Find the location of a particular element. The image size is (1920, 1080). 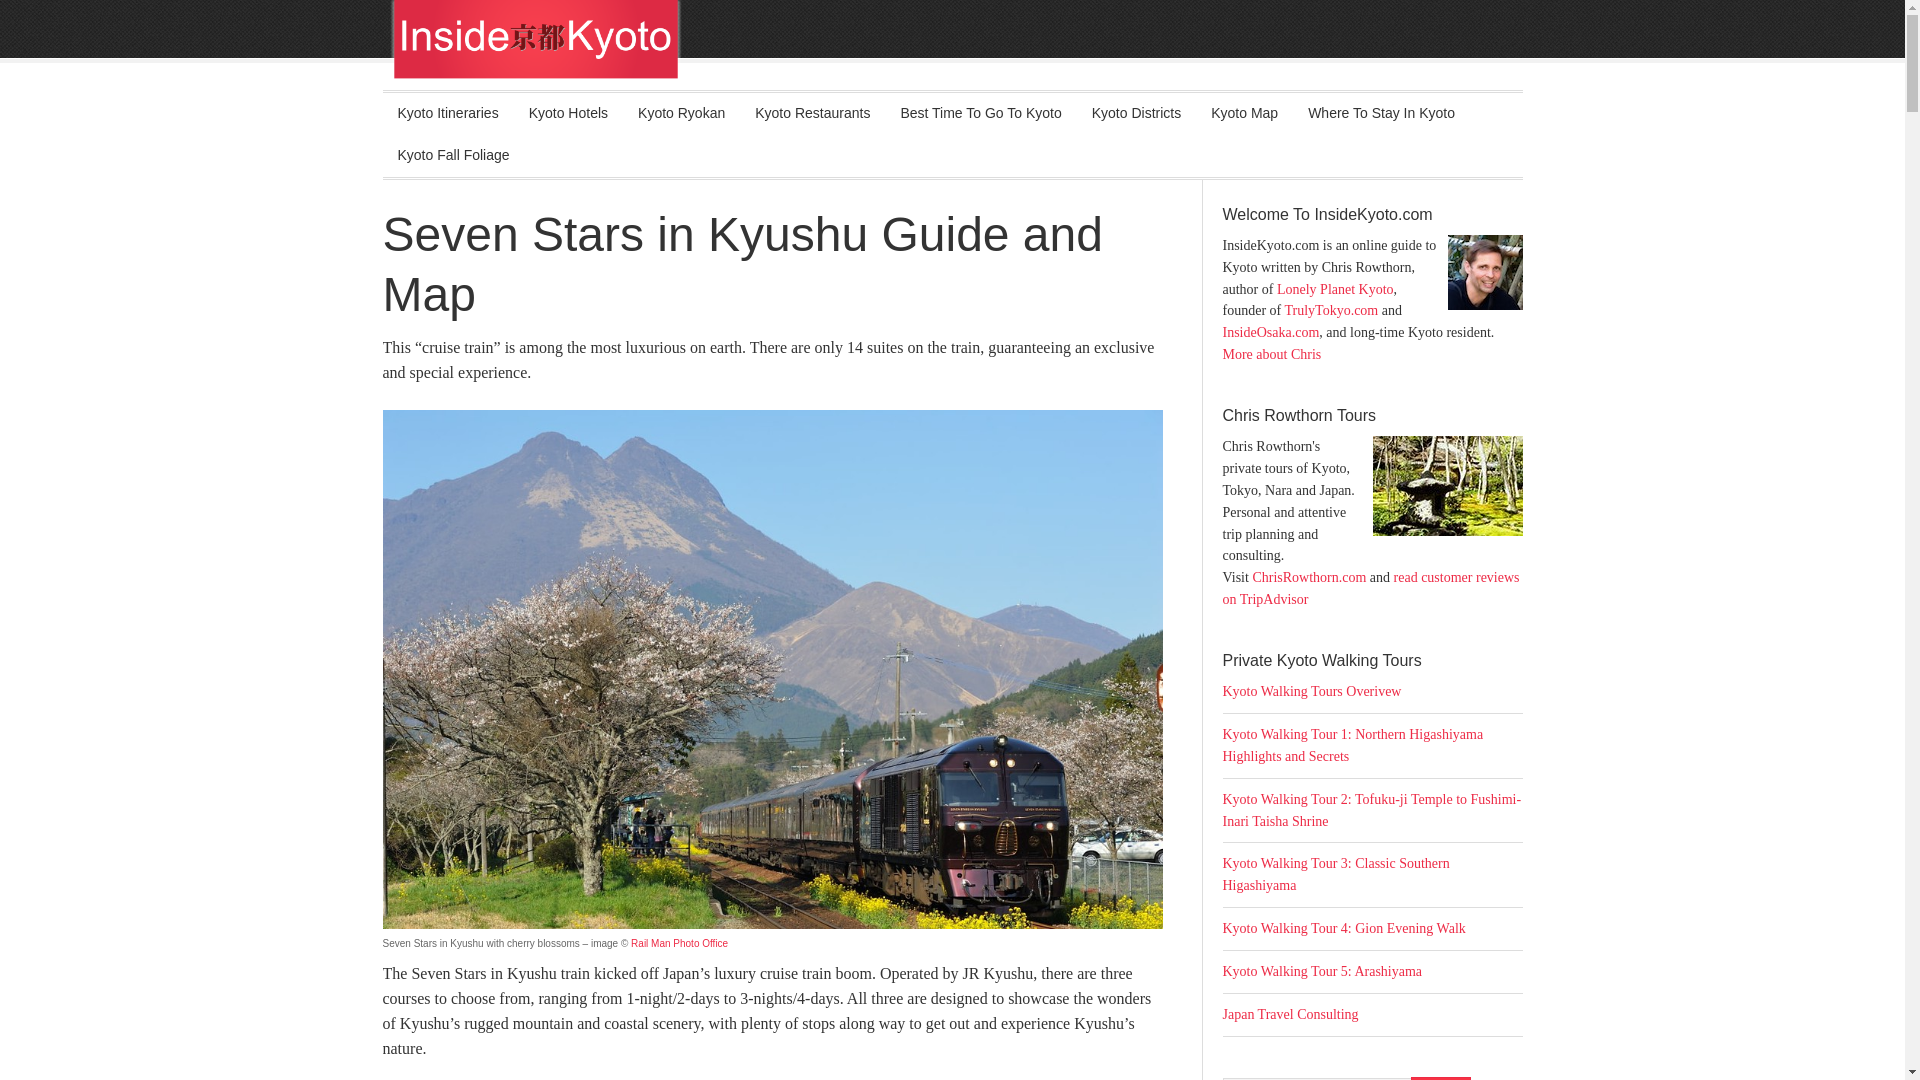

Kyoto Ryokan is located at coordinates (680, 114).